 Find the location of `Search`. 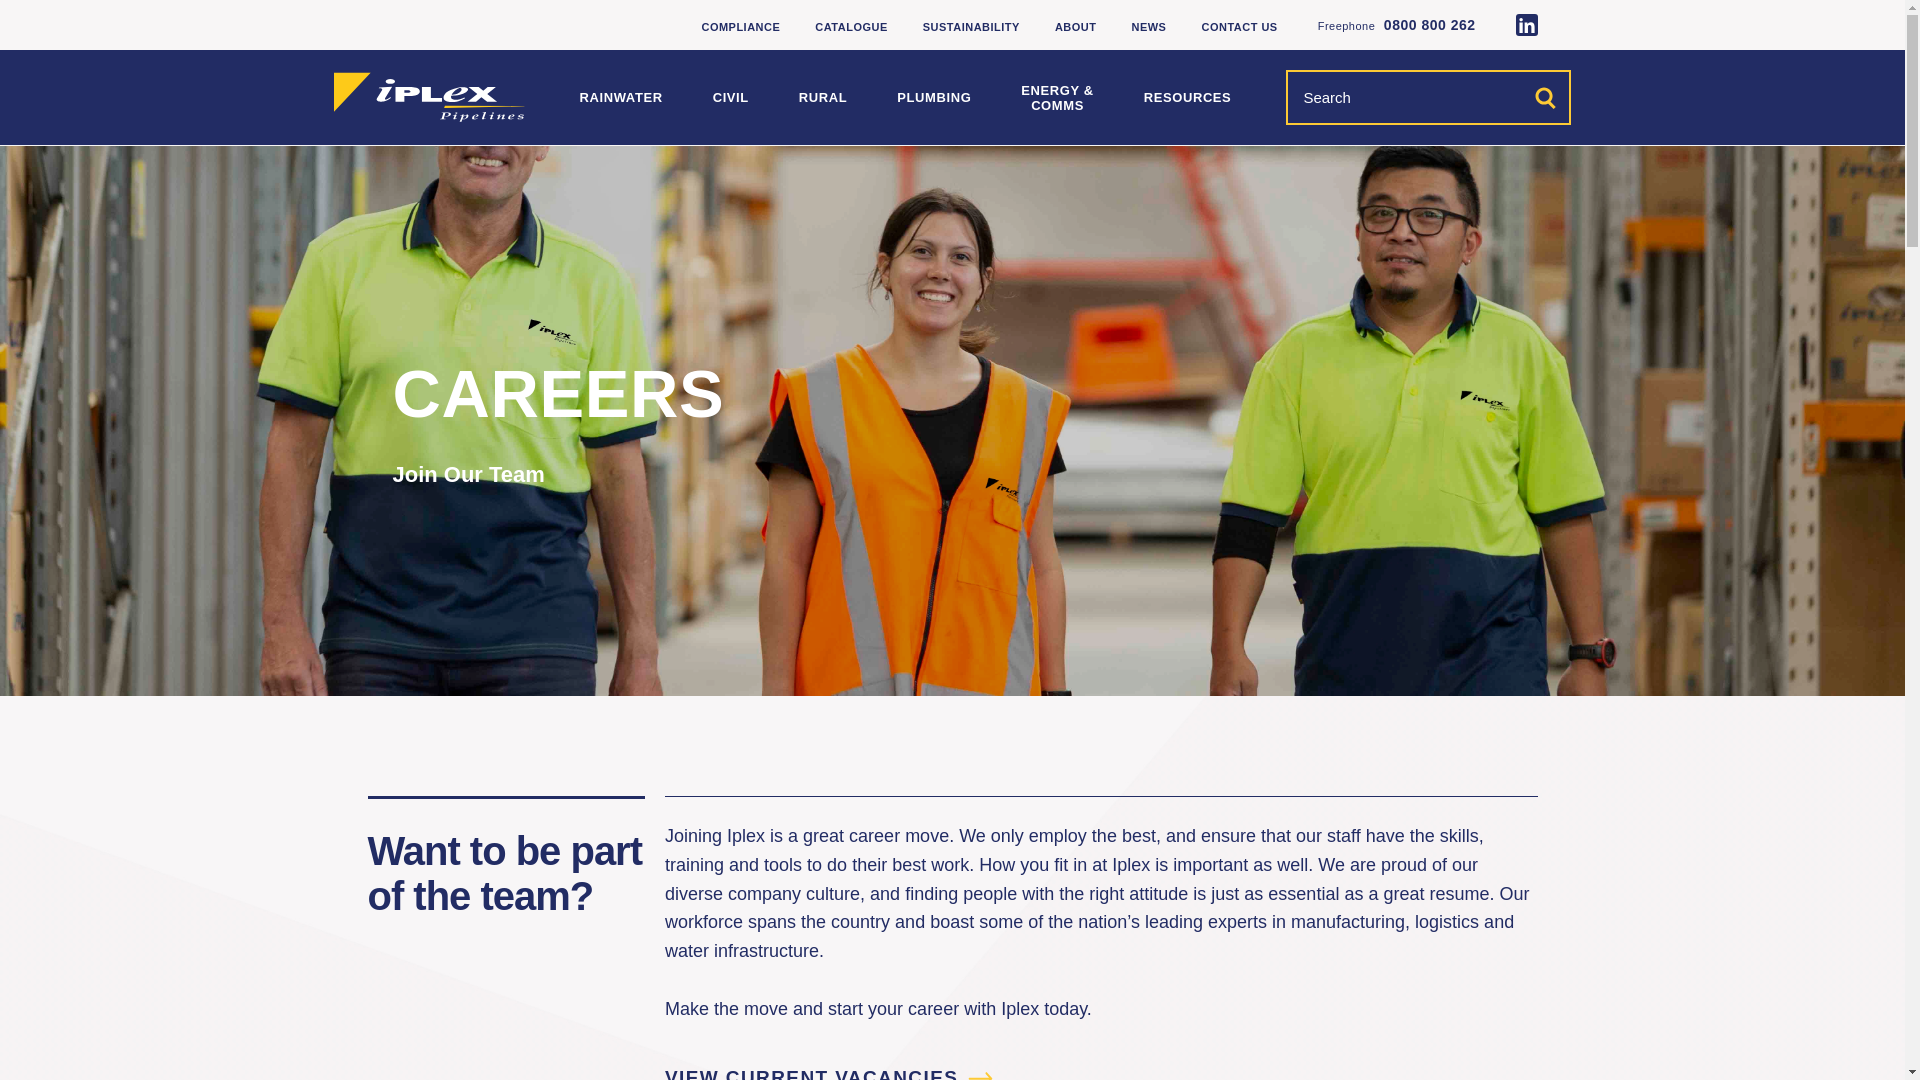

Search is located at coordinates (1544, 97).